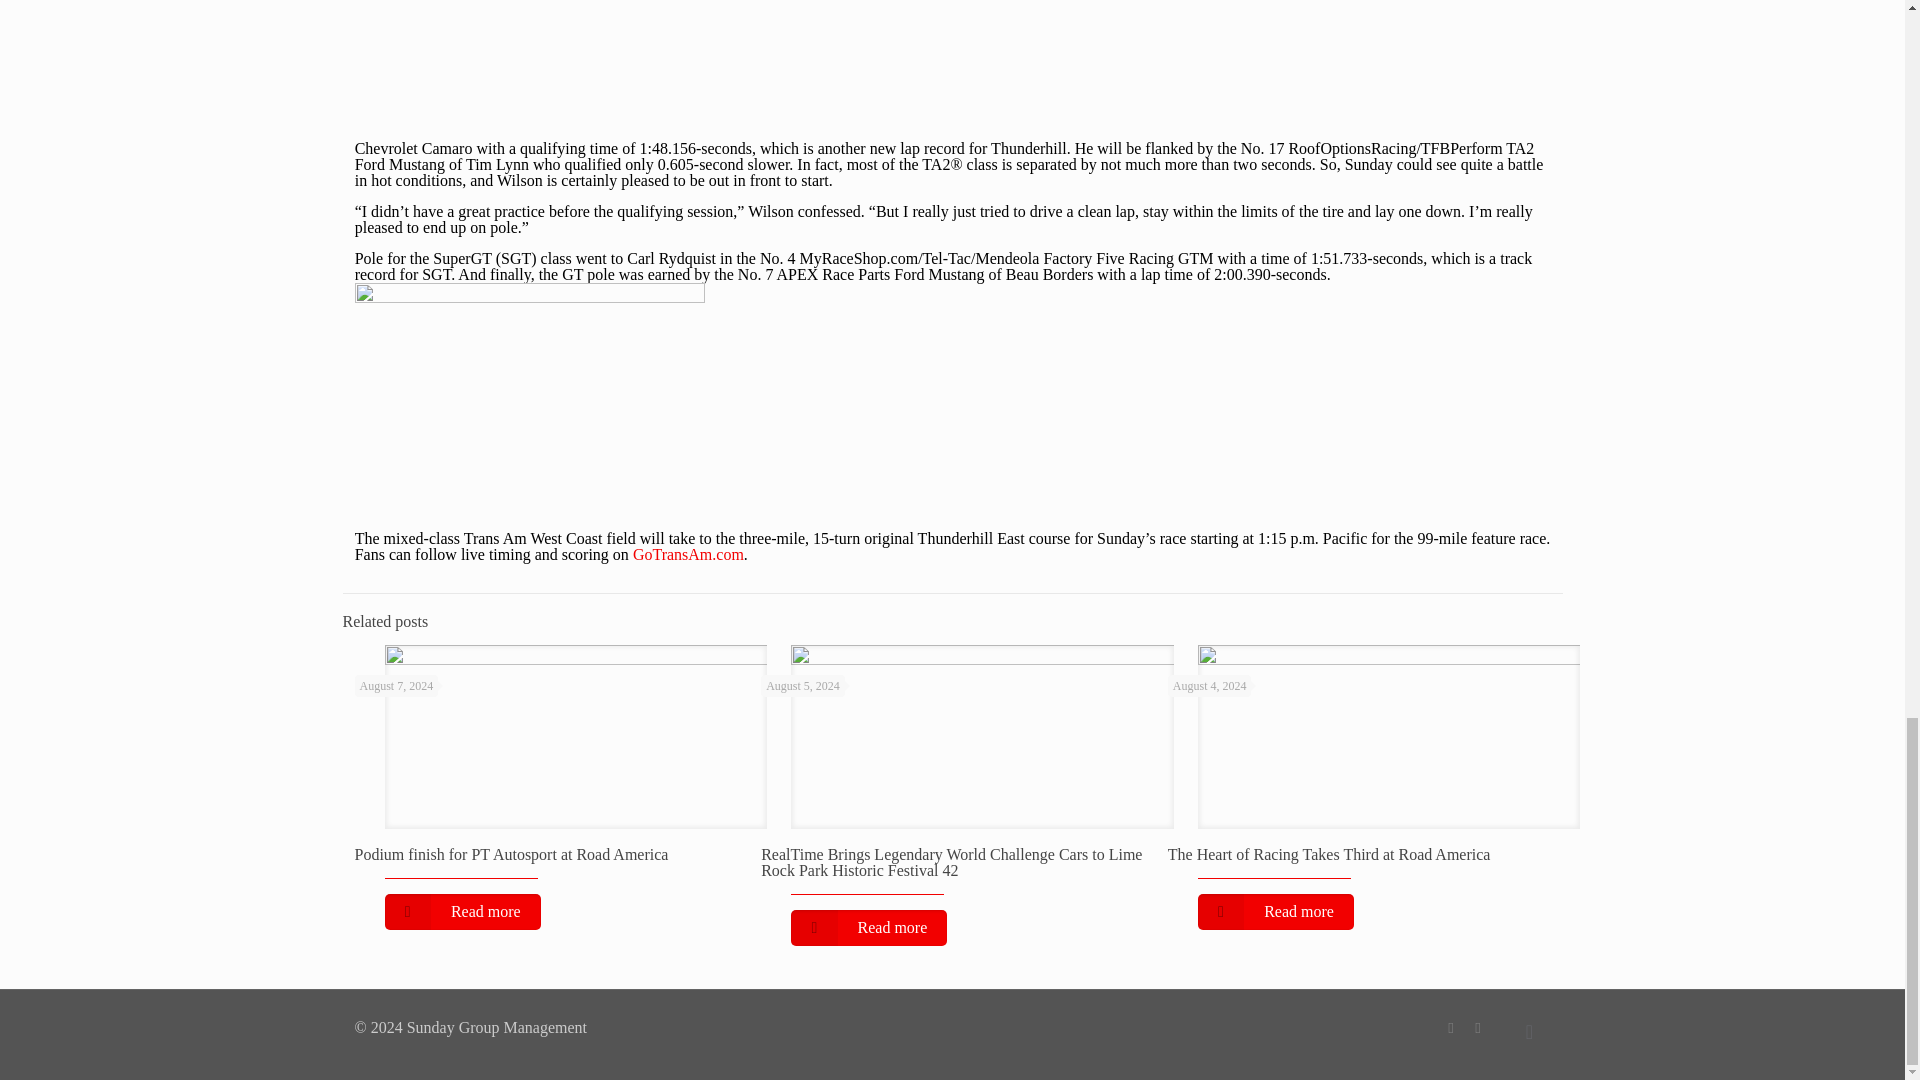  I want to click on Podium finish for PT Autosport at Road America, so click(510, 854).